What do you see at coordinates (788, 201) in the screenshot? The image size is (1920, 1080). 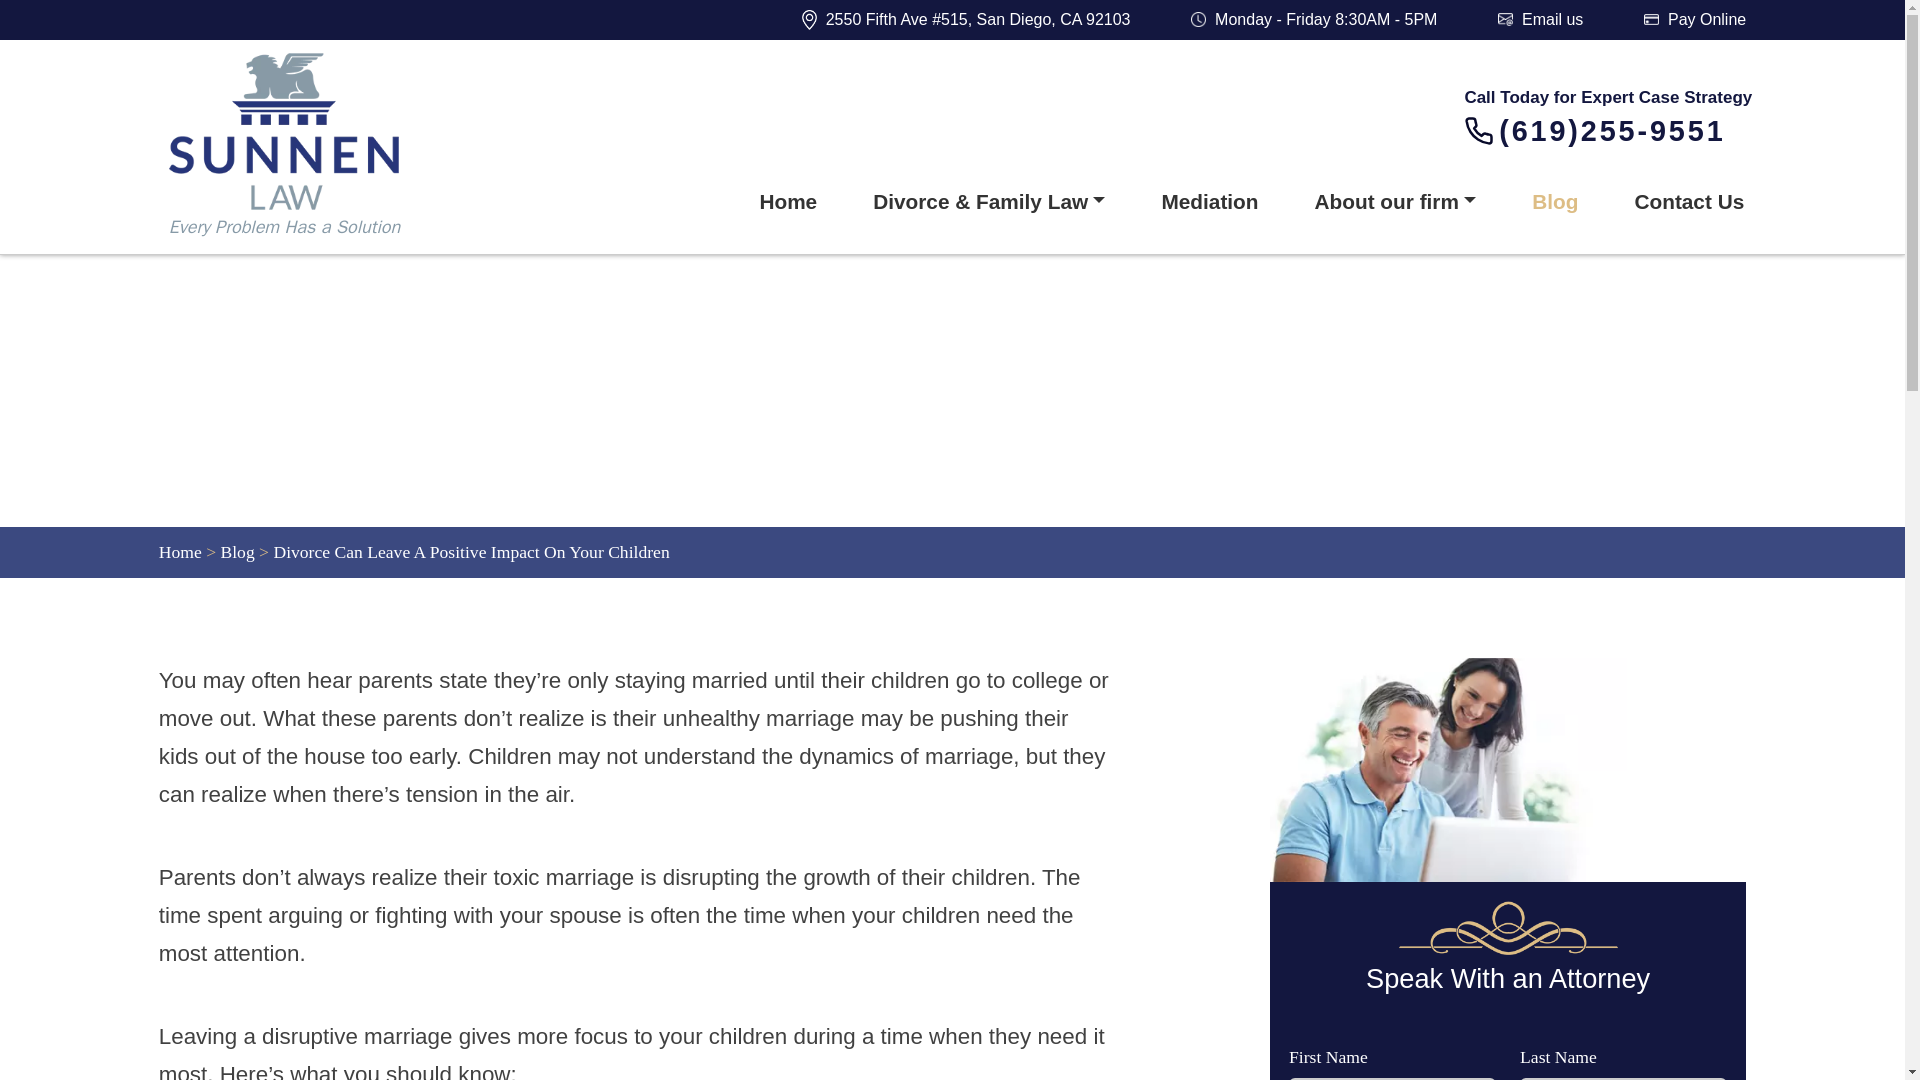 I see `Home` at bounding box center [788, 201].